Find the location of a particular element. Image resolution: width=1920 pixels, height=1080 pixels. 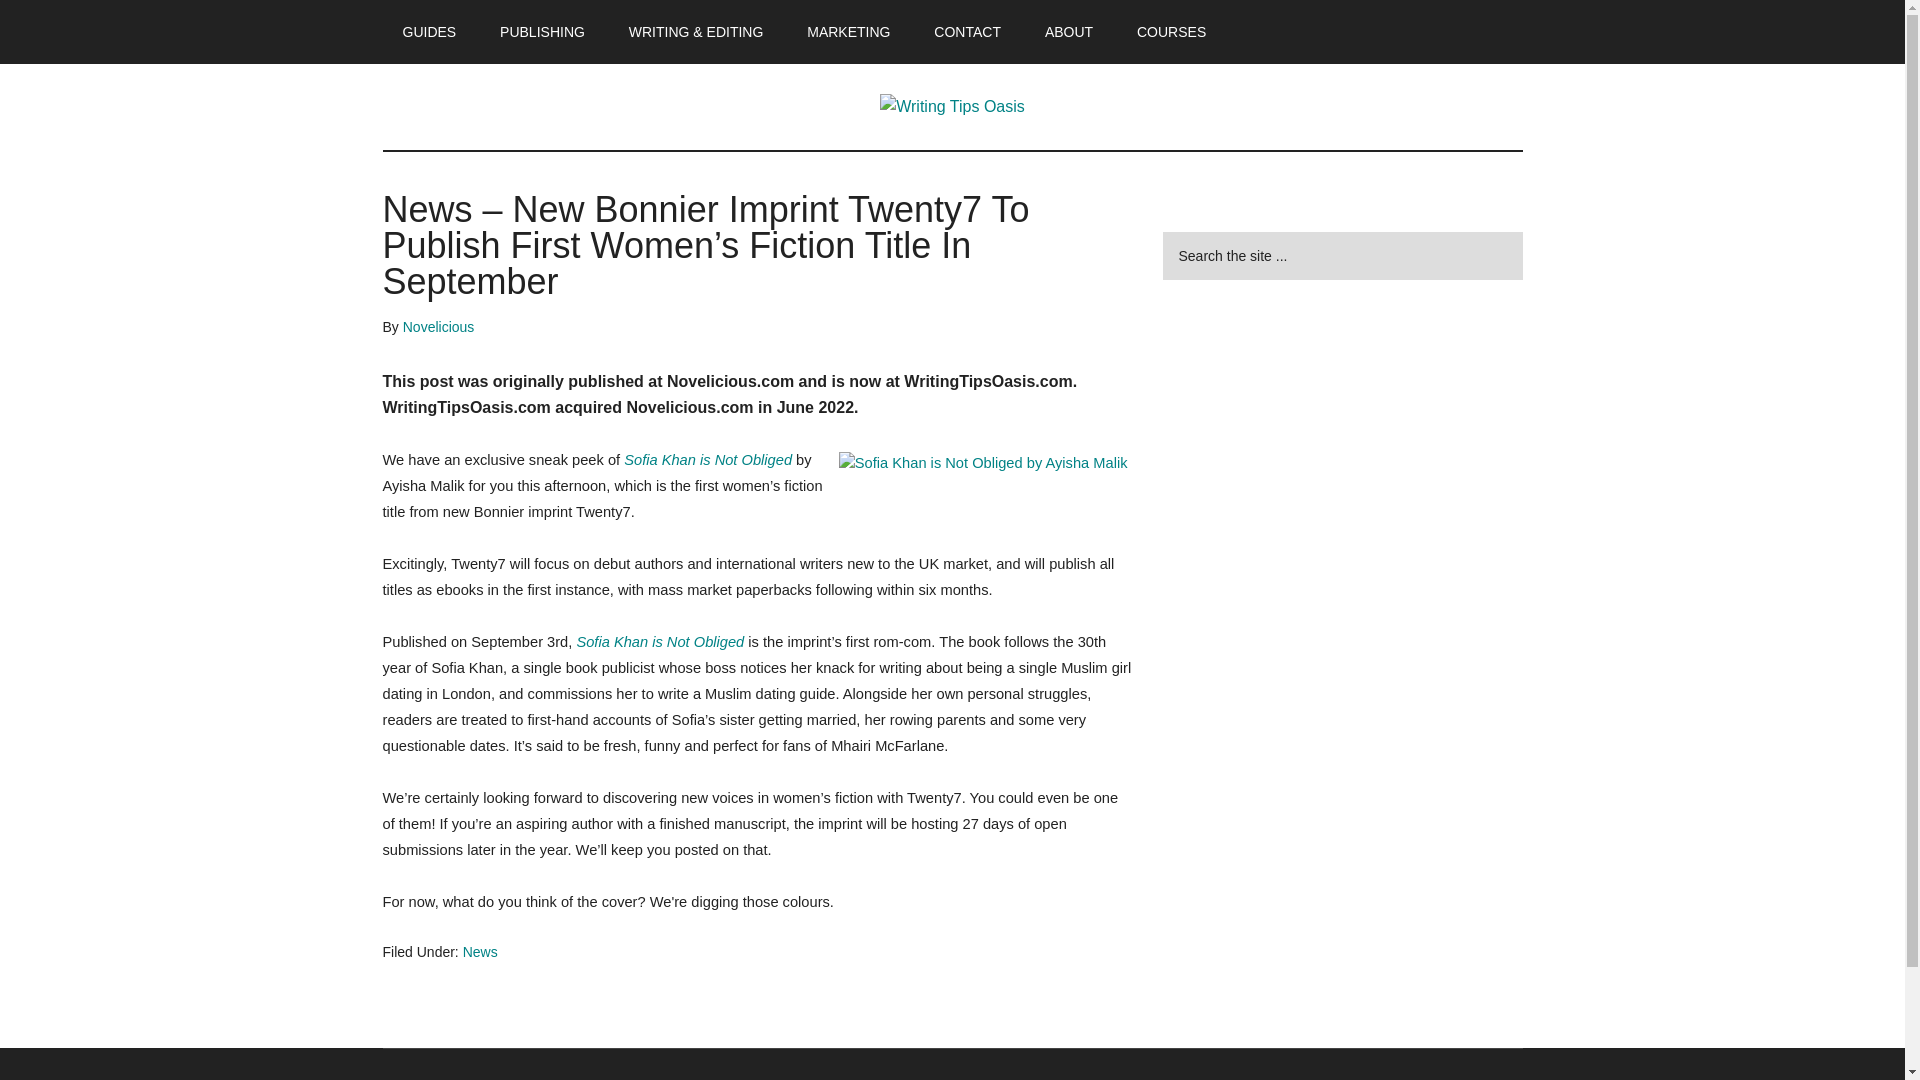

Sofia Khan is Not Obliged by Ayisha Malik is located at coordinates (982, 464).